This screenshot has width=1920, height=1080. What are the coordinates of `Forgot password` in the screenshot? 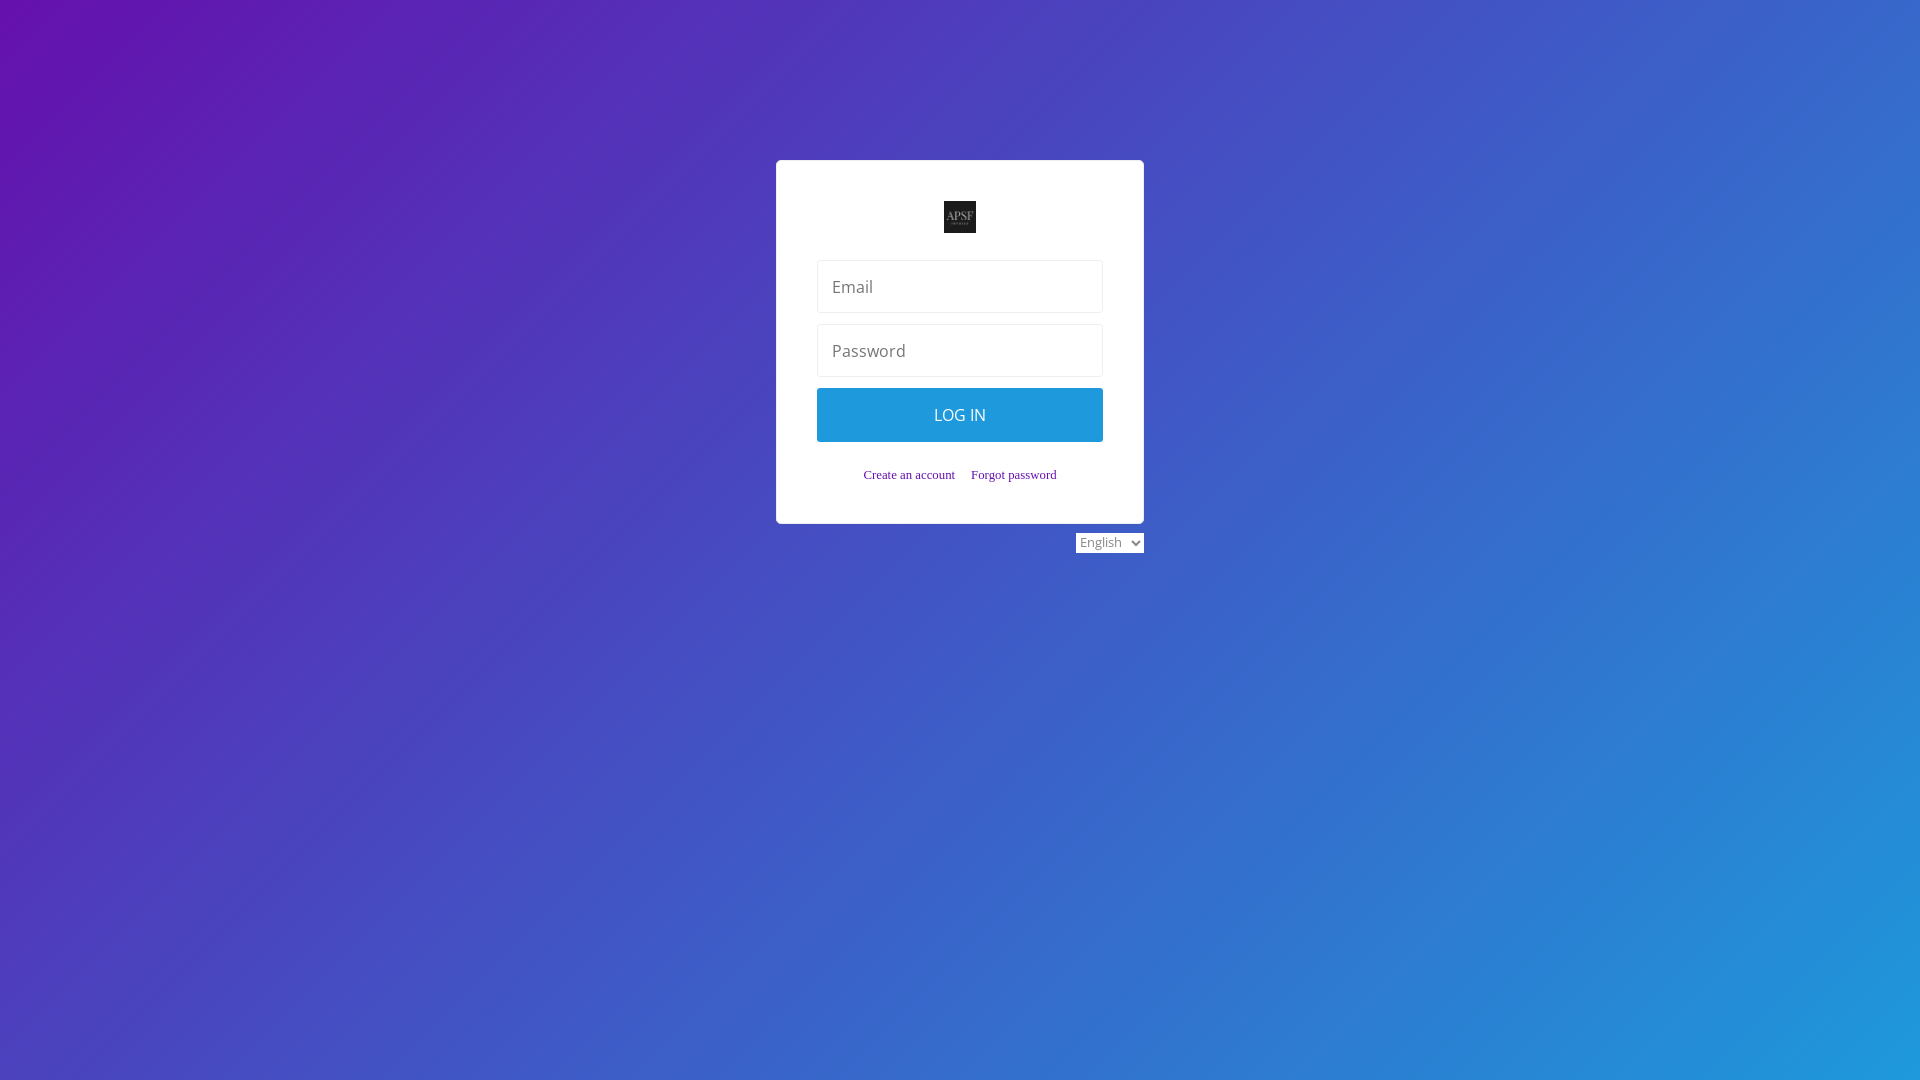 It's located at (1014, 475).